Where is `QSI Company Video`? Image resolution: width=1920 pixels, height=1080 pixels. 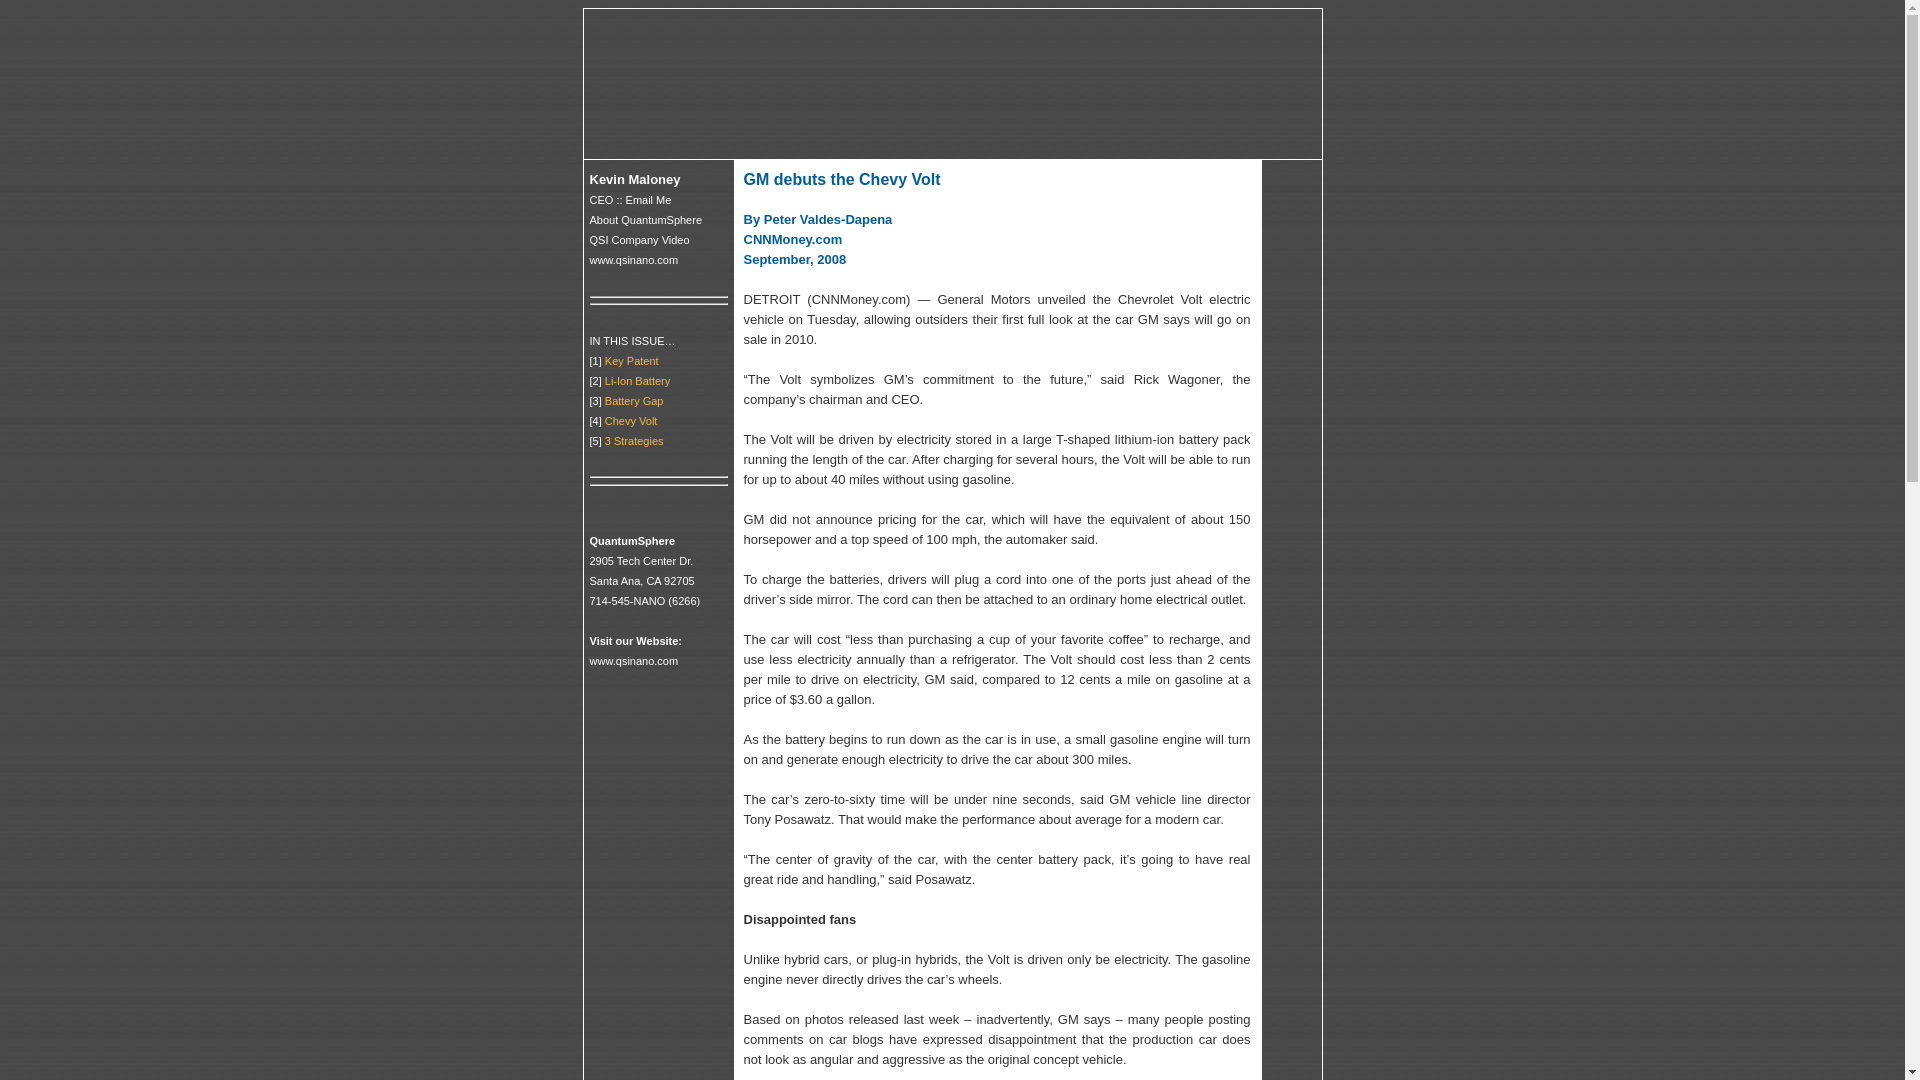 QSI Company Video is located at coordinates (639, 240).